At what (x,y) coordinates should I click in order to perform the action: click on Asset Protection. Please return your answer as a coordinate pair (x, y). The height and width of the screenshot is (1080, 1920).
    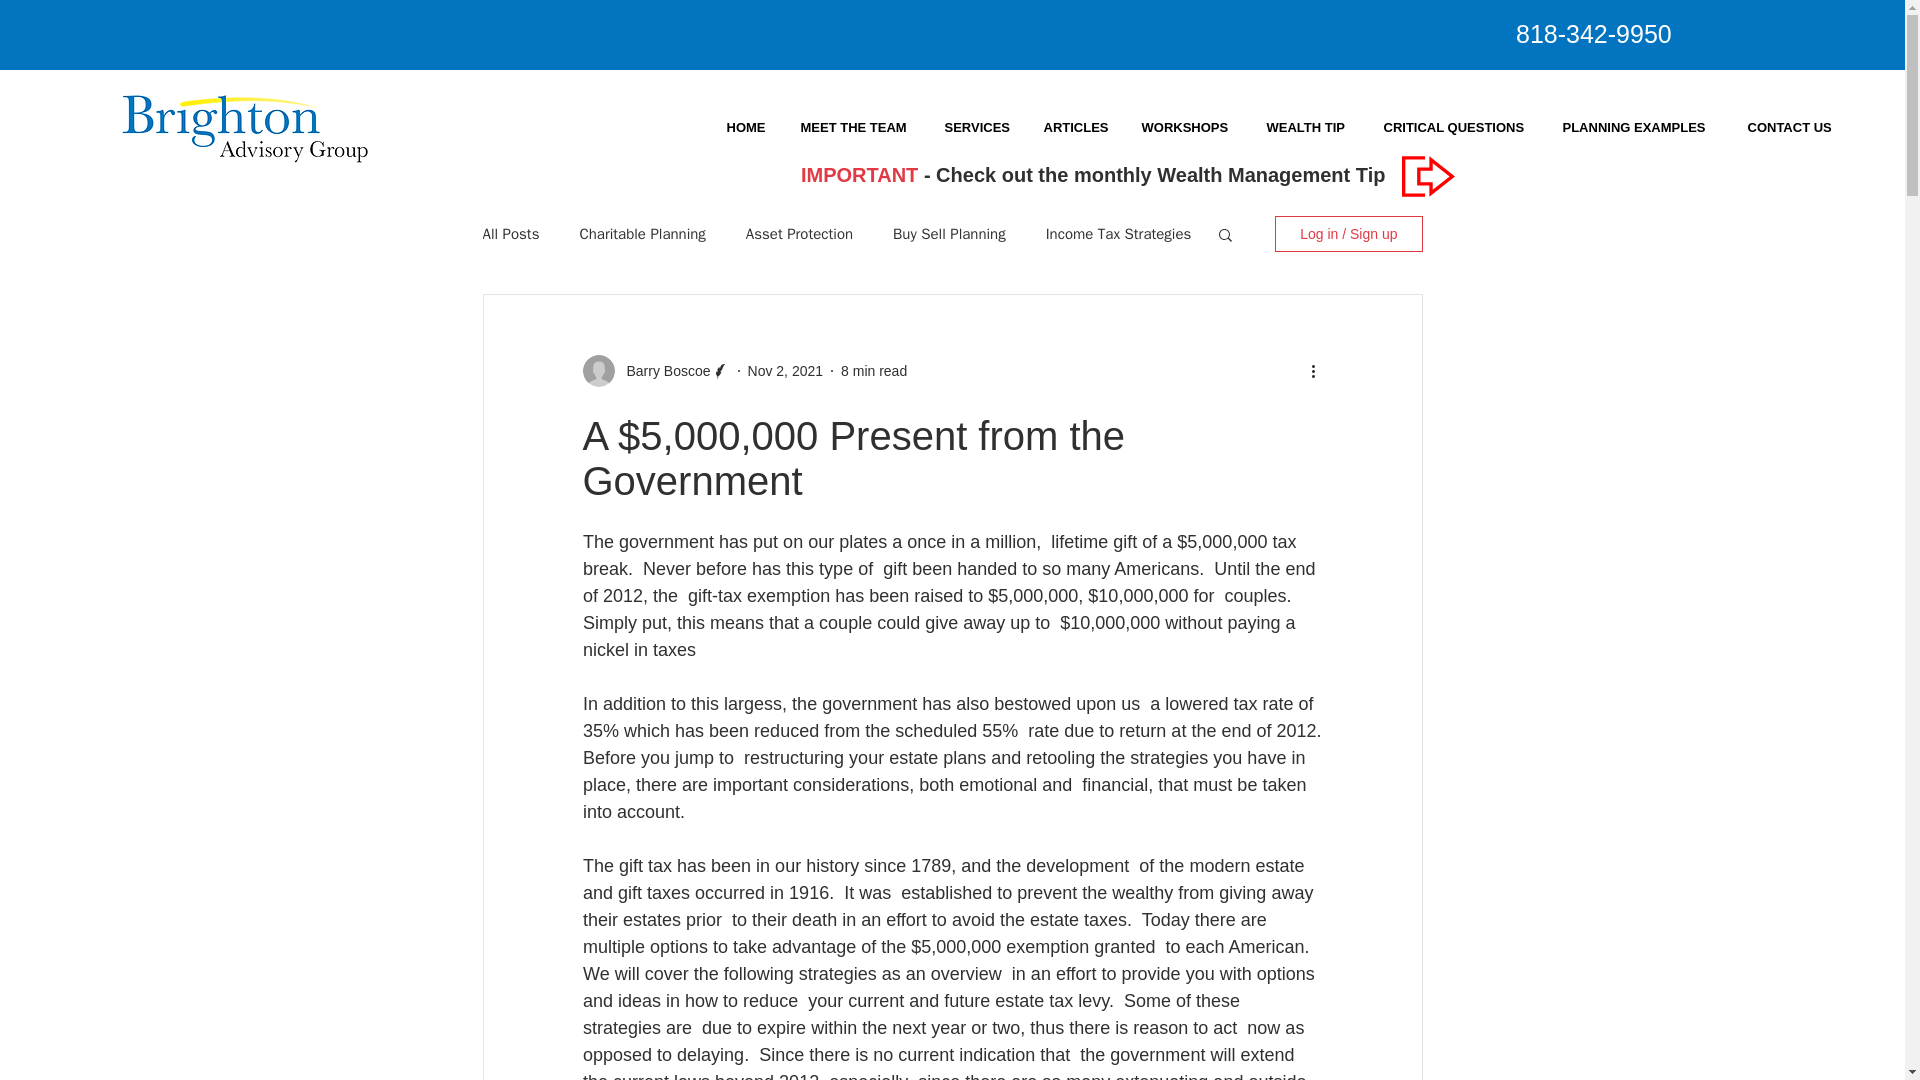
    Looking at the image, I should click on (799, 233).